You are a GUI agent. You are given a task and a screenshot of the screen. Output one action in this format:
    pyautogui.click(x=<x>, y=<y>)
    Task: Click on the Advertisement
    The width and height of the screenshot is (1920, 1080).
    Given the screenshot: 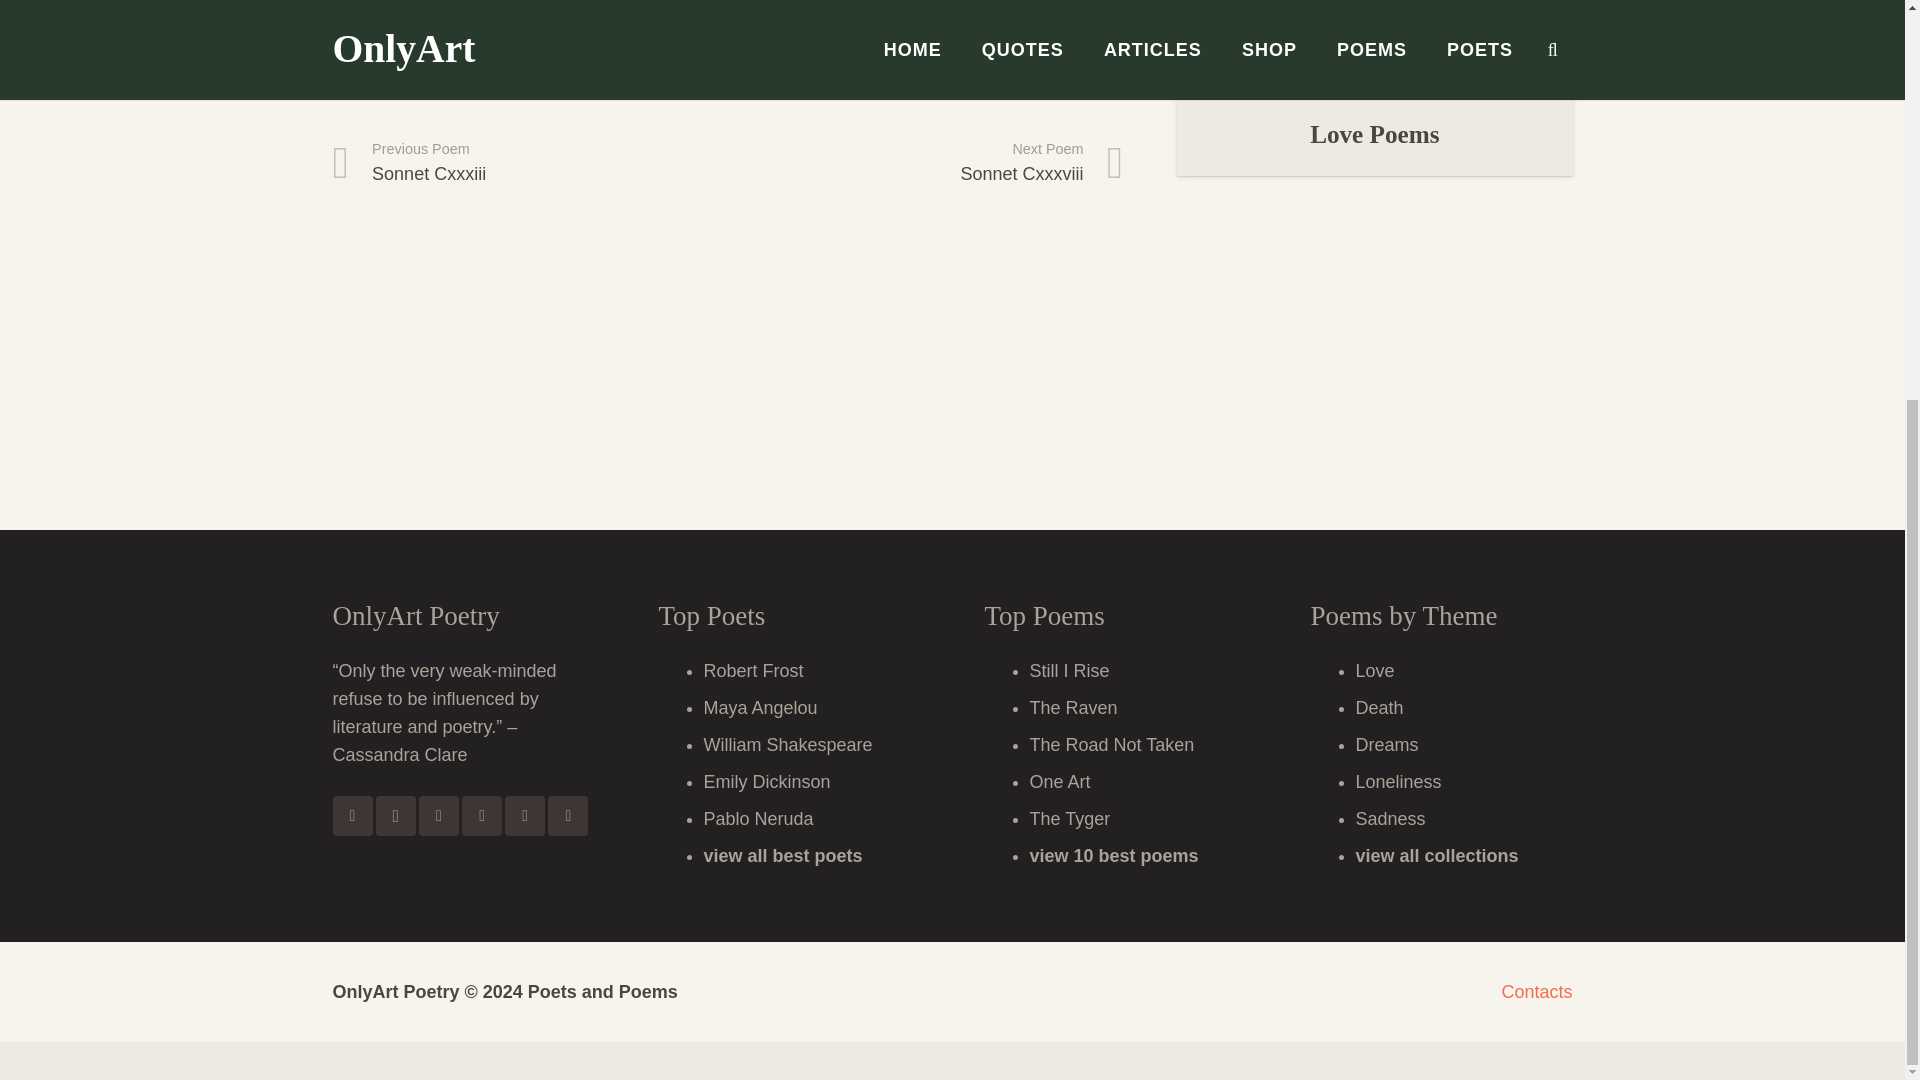 What is the action you would take?
    pyautogui.click(x=482, y=815)
    